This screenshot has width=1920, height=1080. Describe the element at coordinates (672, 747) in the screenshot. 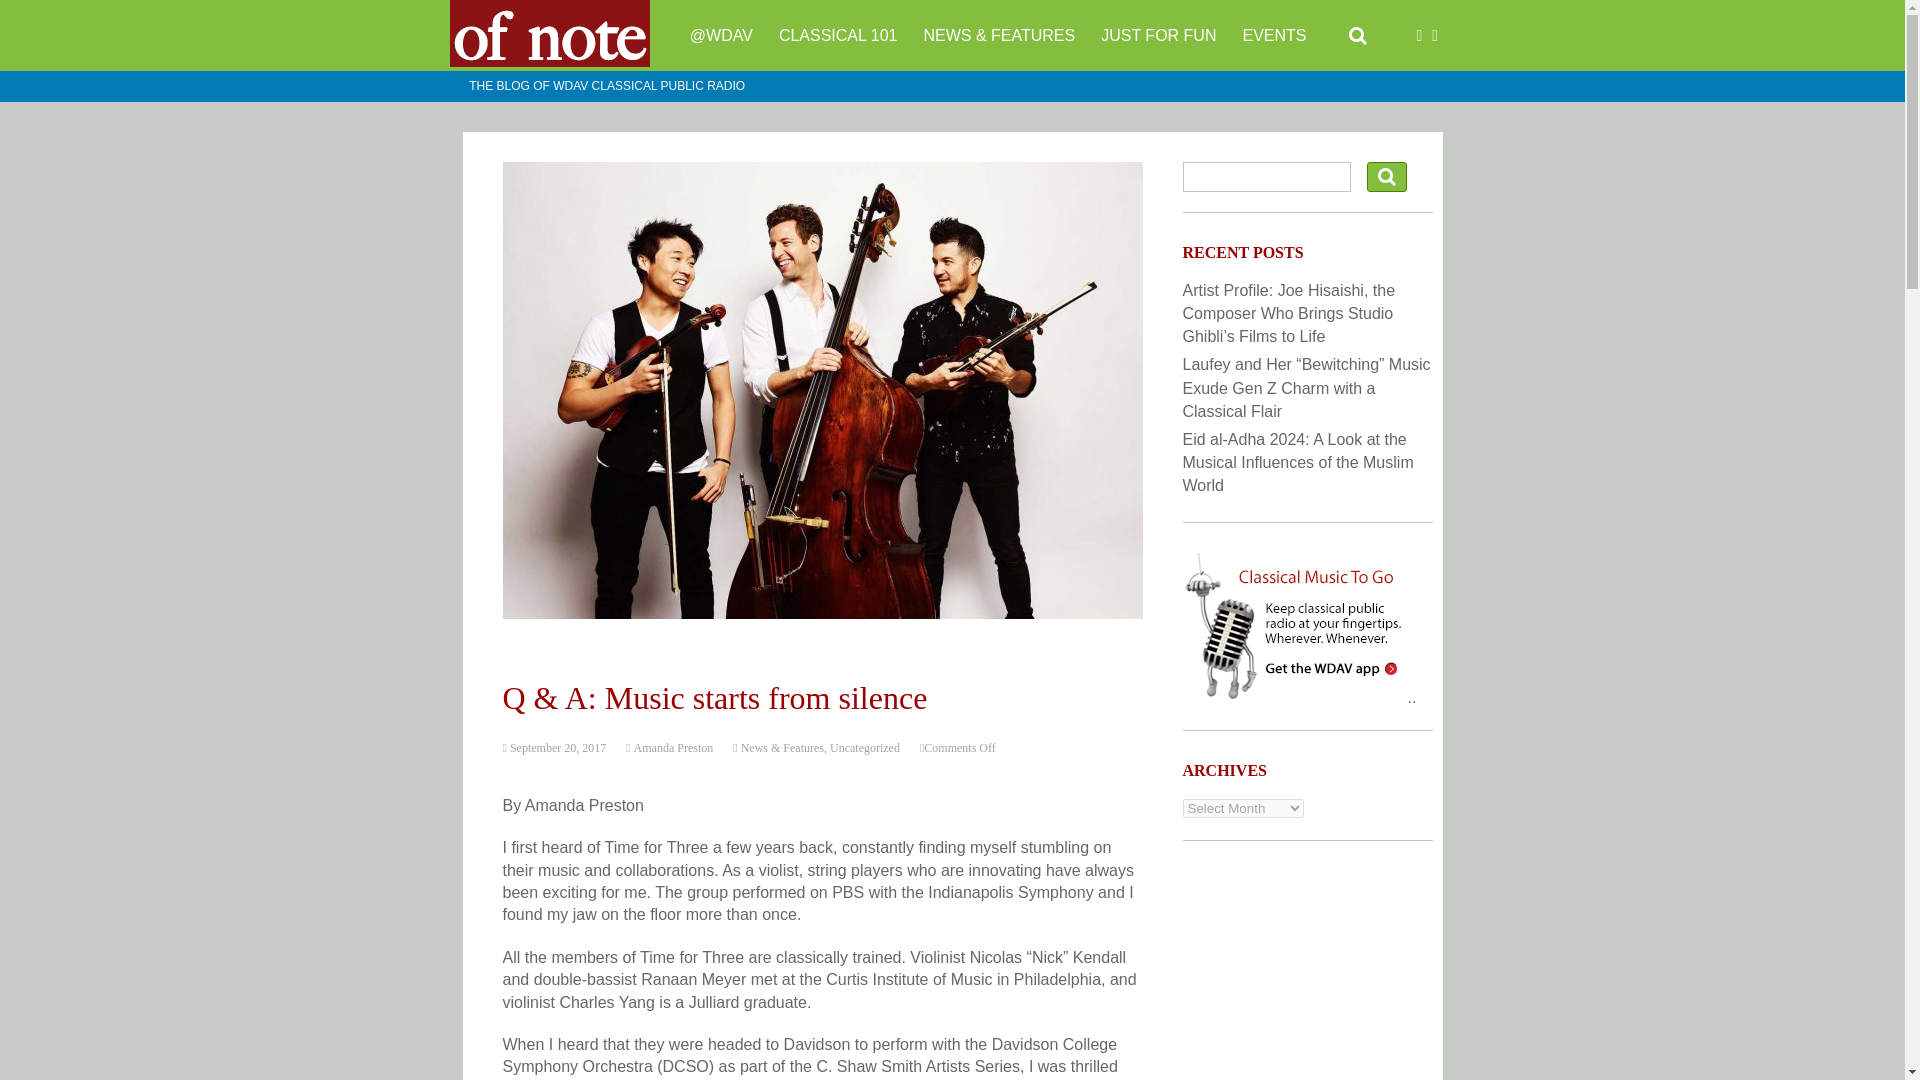

I see `View all posts by Amanda Preston` at that location.